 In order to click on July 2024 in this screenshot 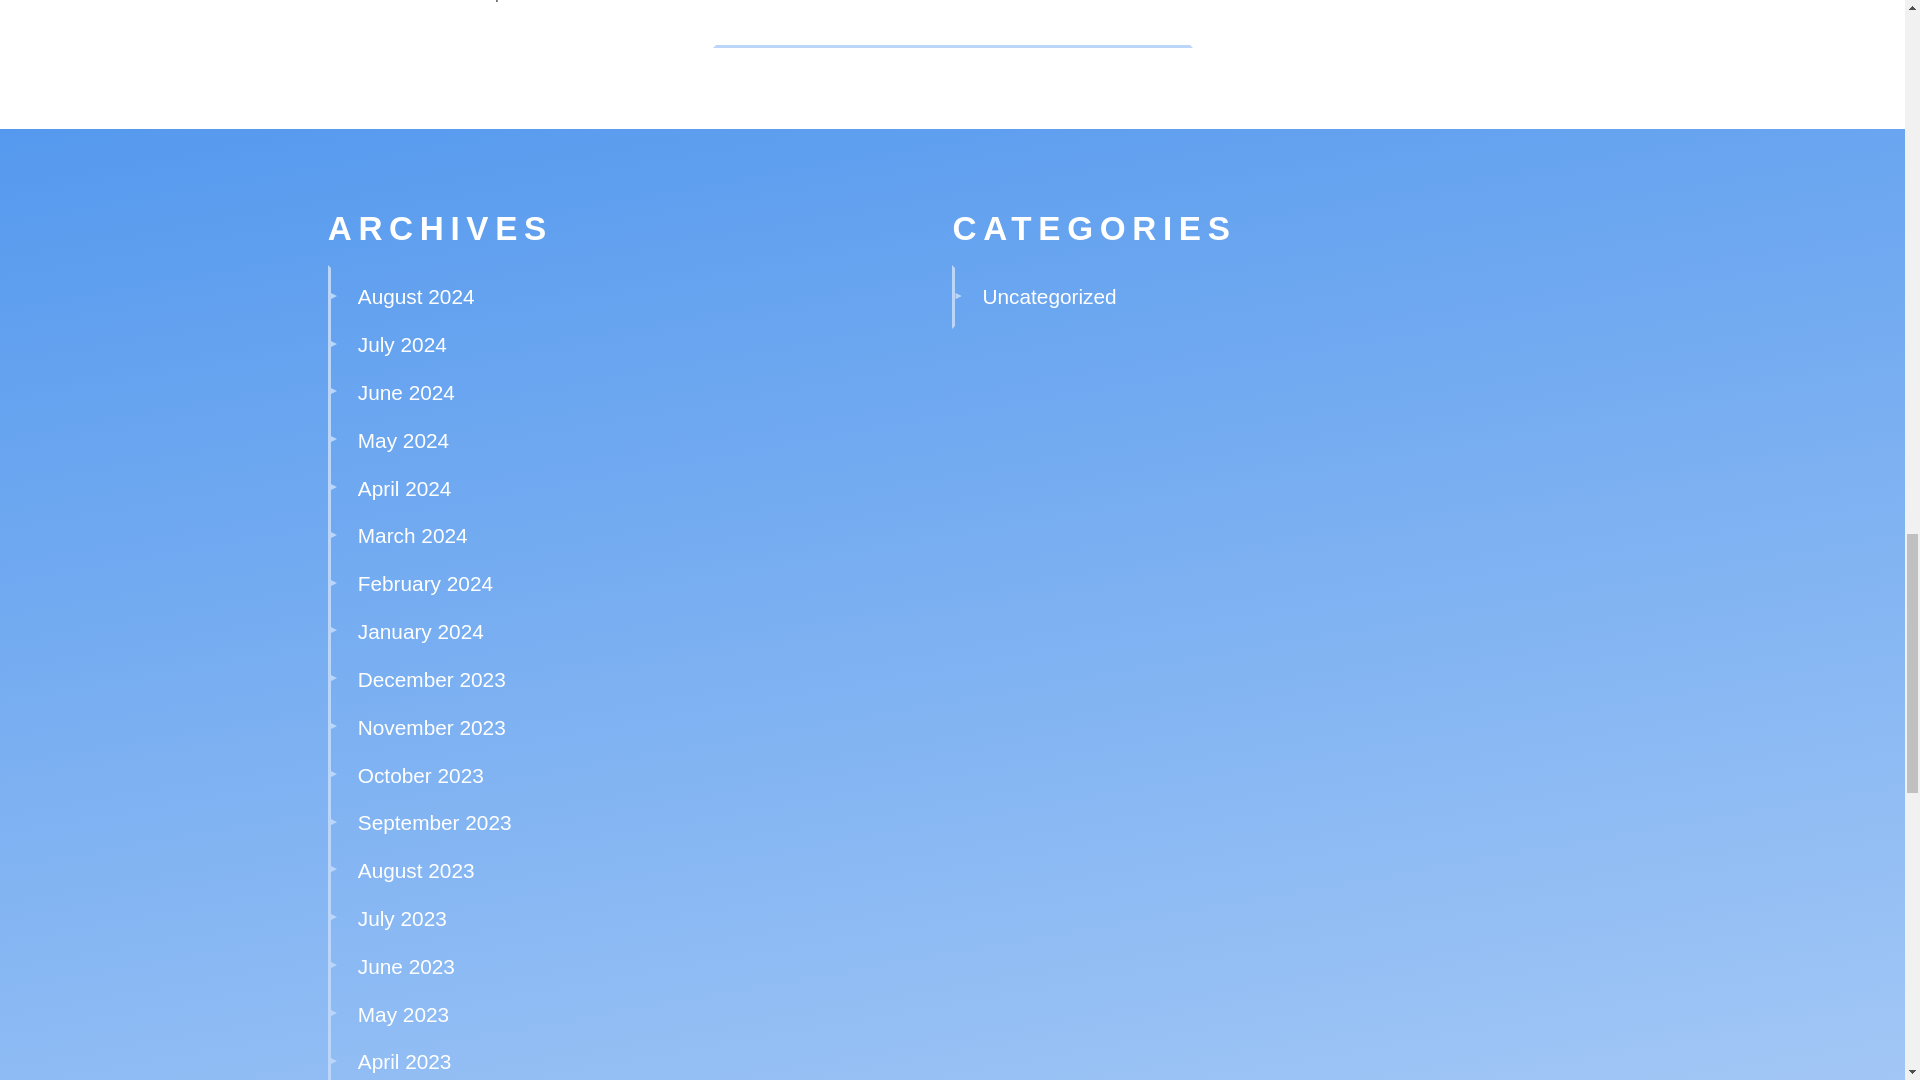, I will do `click(402, 344)`.